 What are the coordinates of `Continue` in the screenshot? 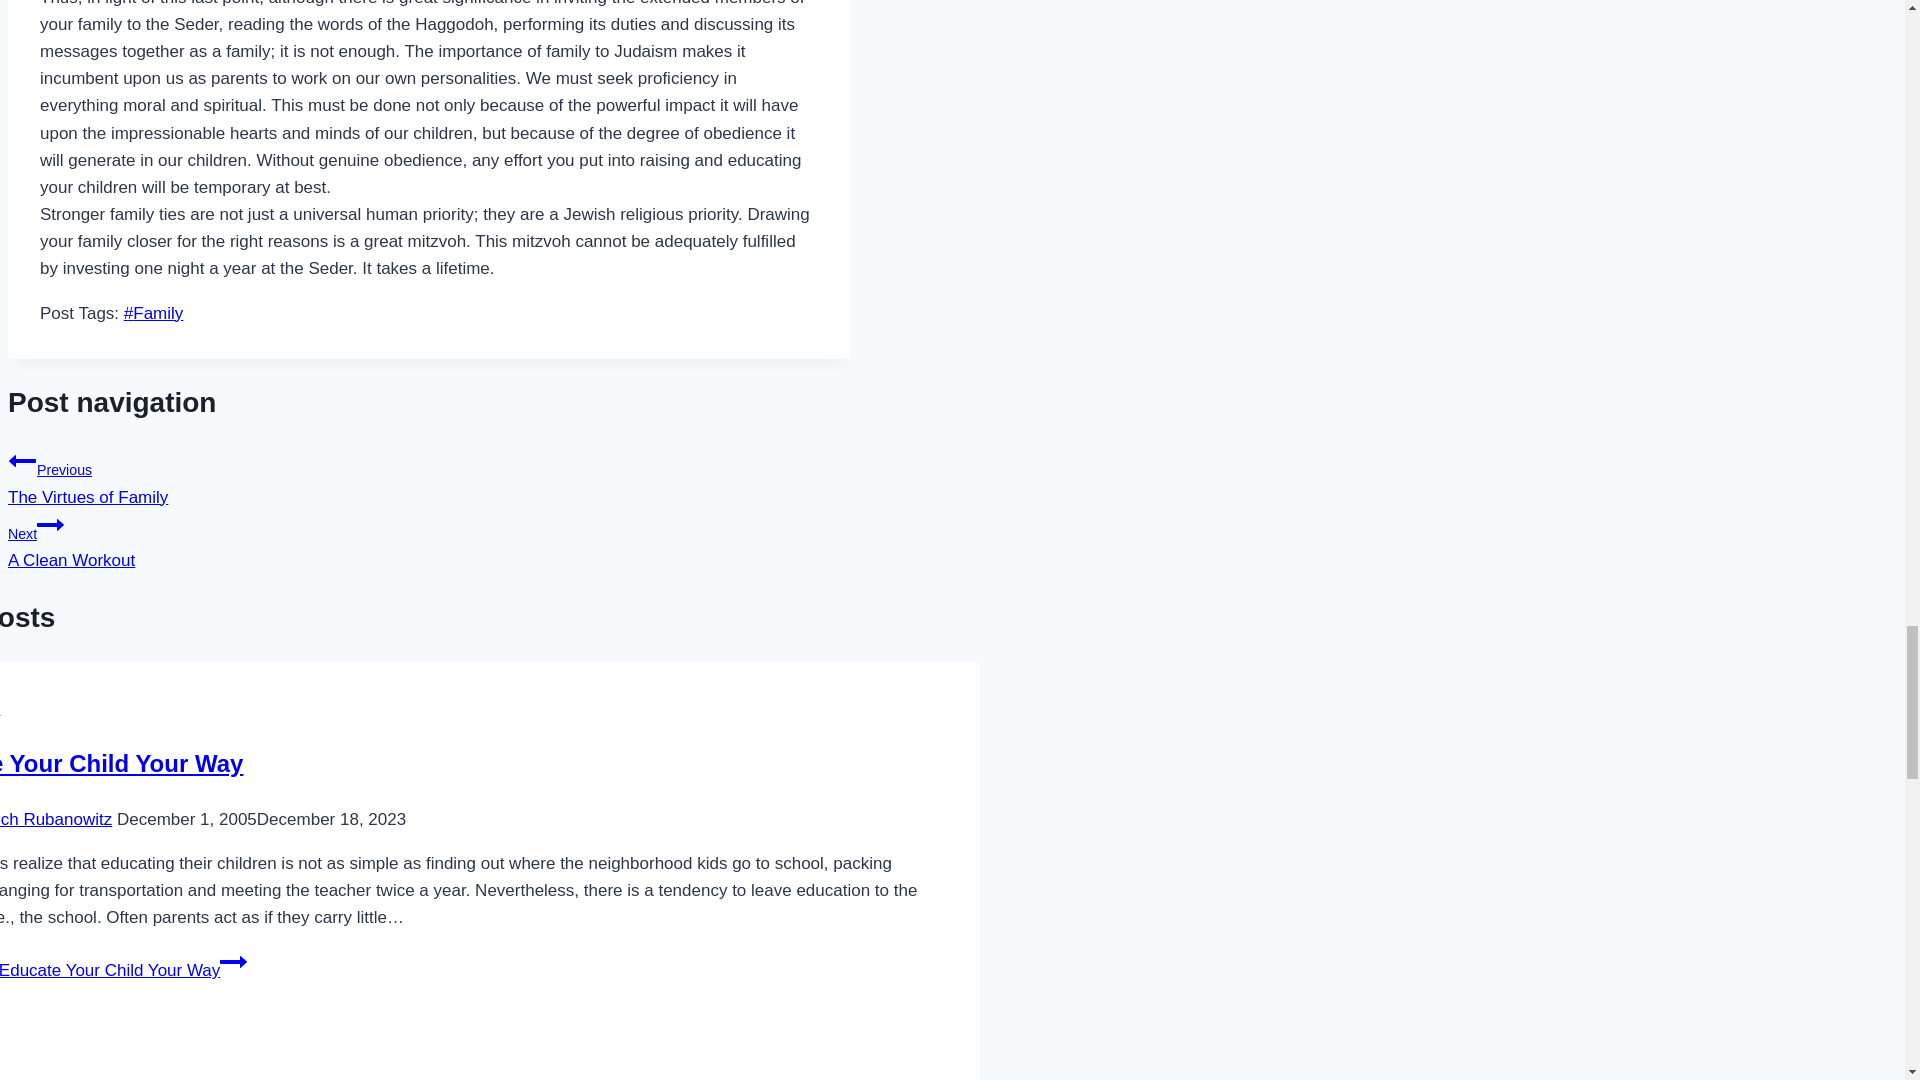 It's located at (122, 762).